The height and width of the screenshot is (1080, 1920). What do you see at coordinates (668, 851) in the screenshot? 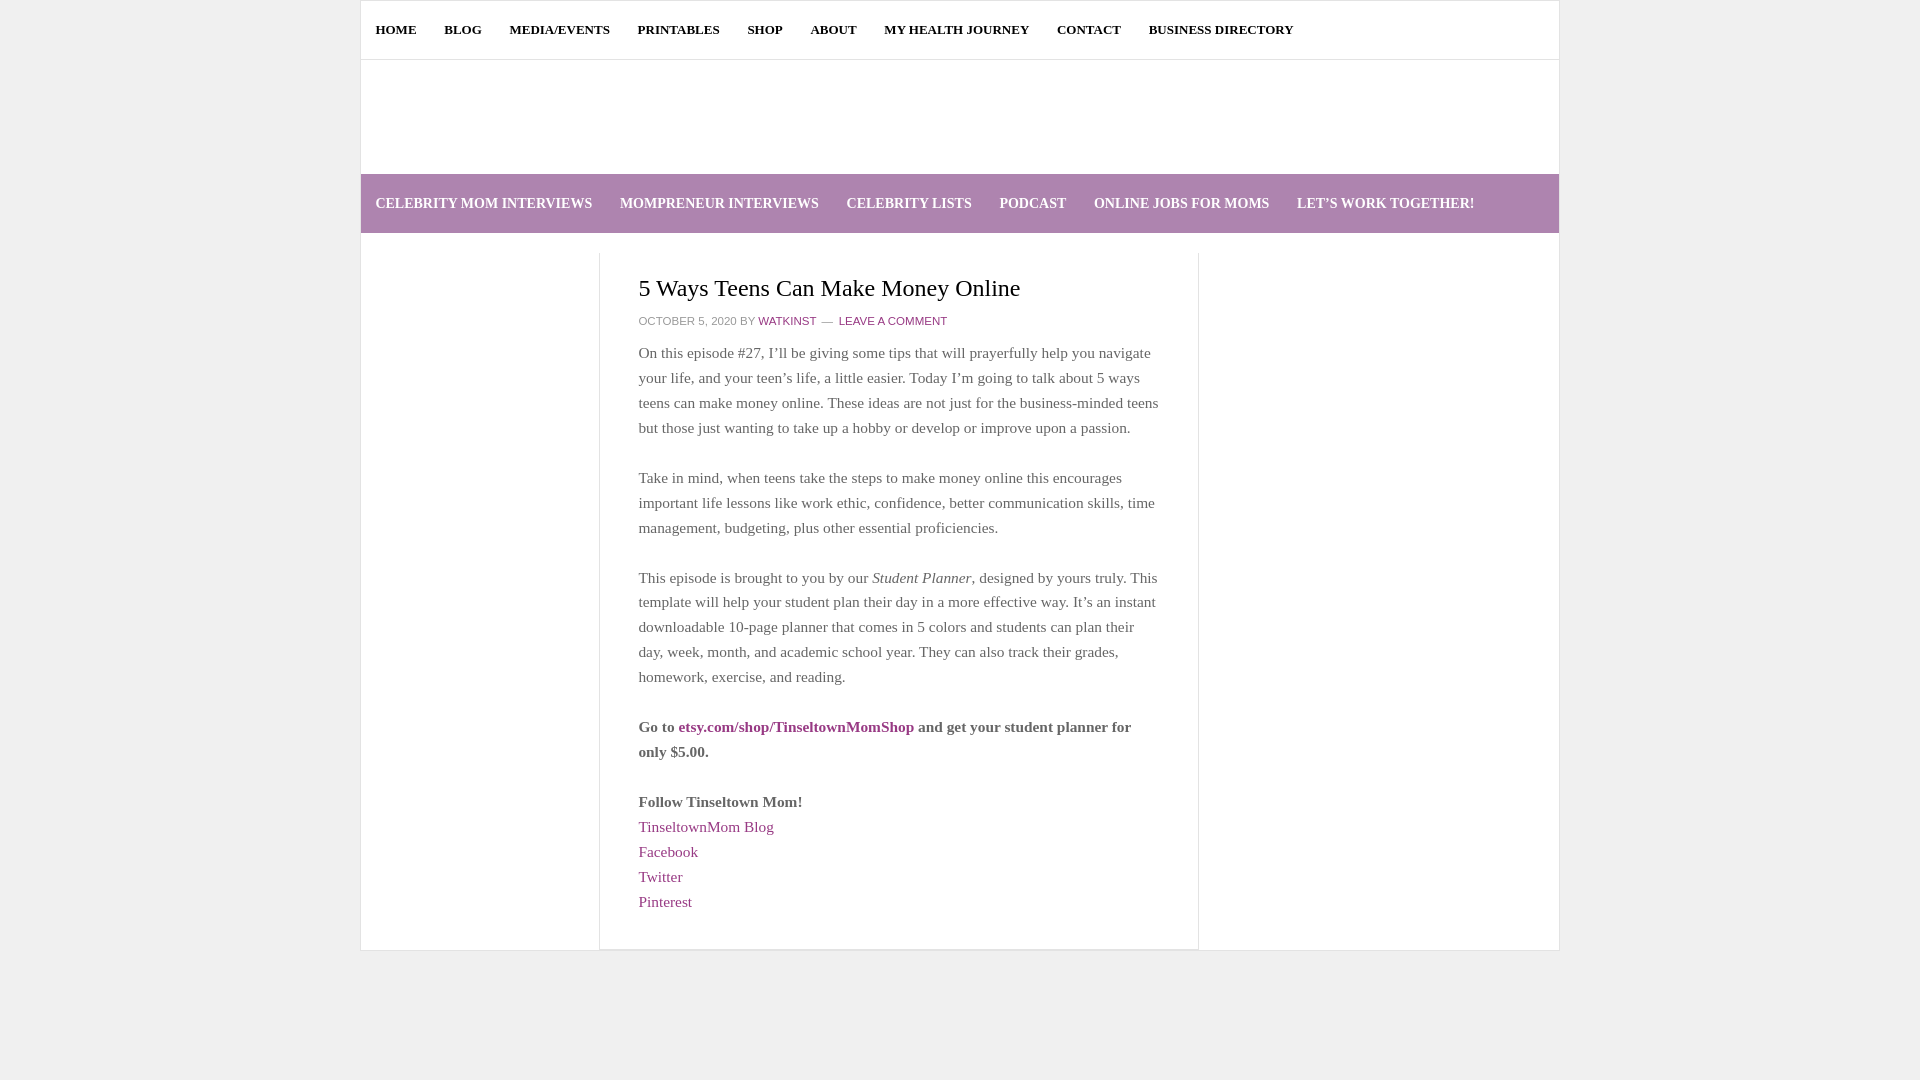
I see `Facebook` at bounding box center [668, 851].